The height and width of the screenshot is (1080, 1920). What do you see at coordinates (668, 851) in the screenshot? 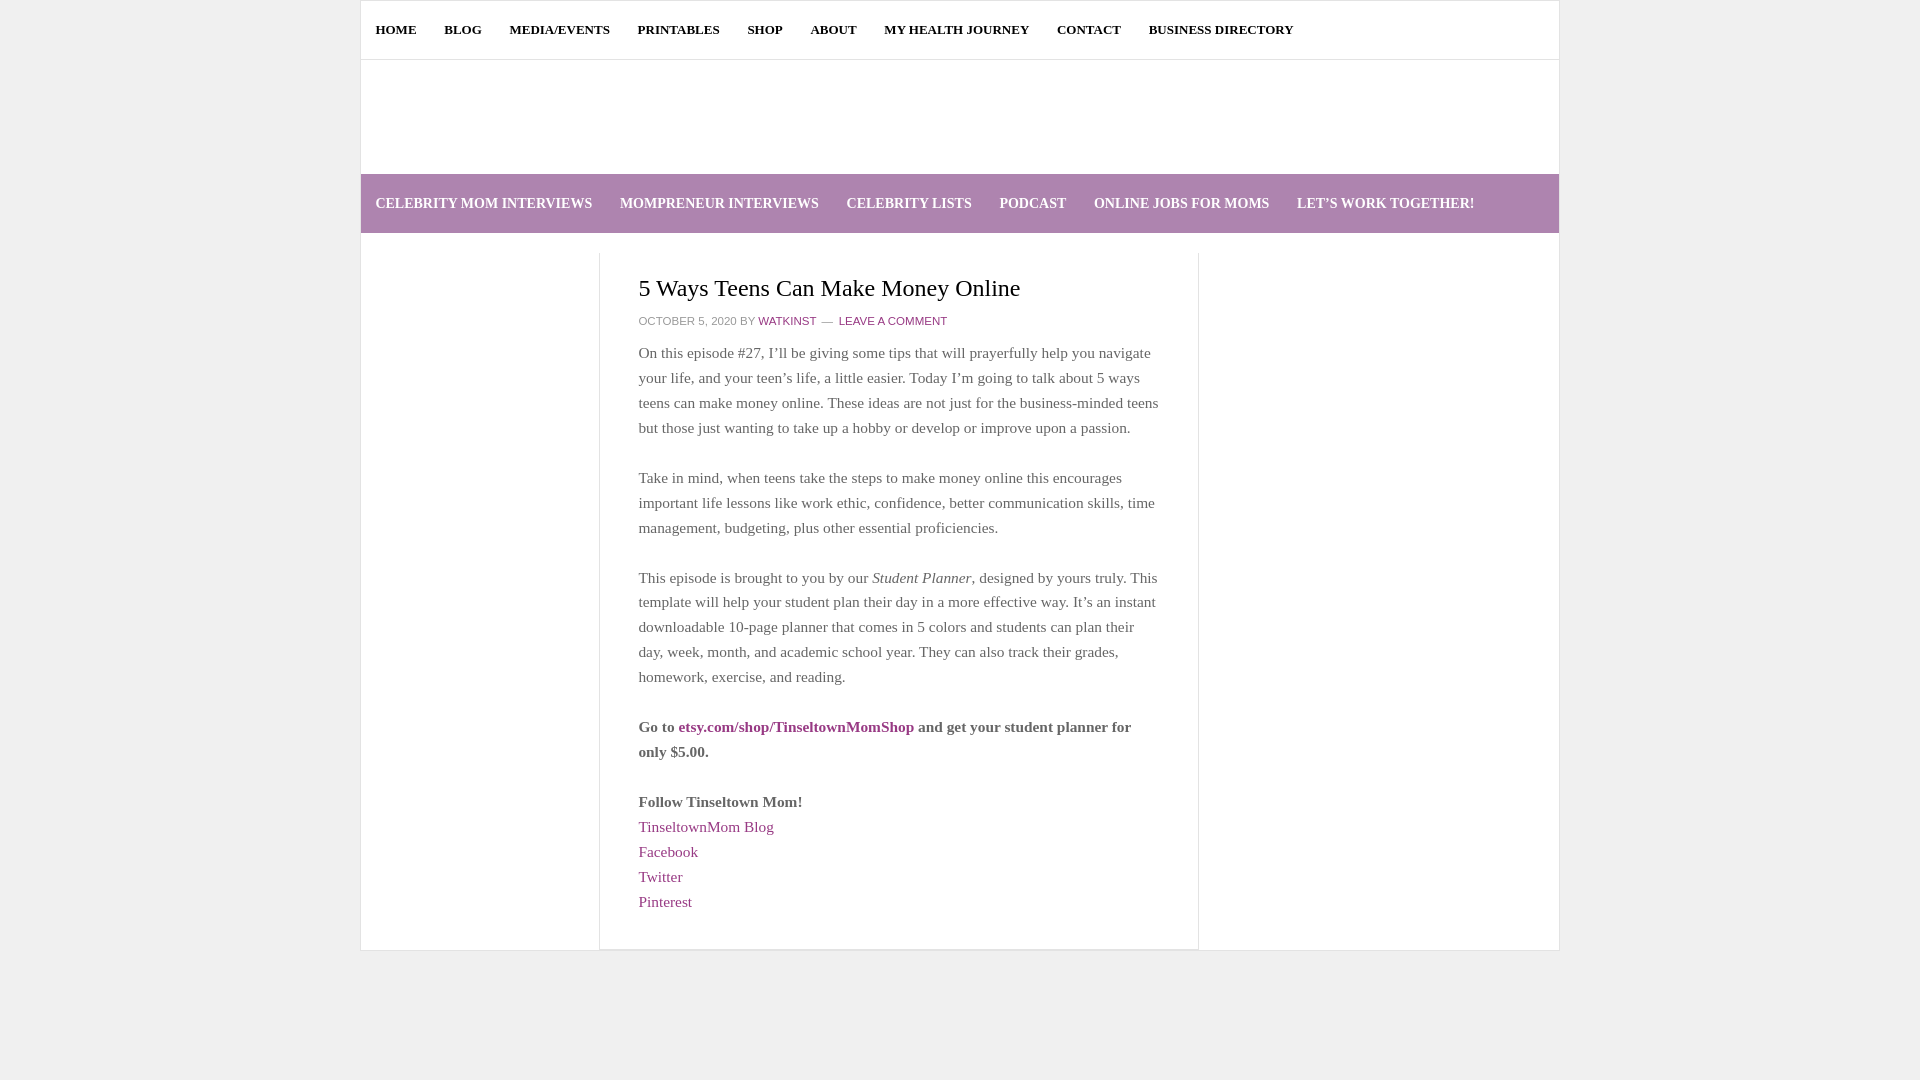
I see `Facebook` at bounding box center [668, 851].